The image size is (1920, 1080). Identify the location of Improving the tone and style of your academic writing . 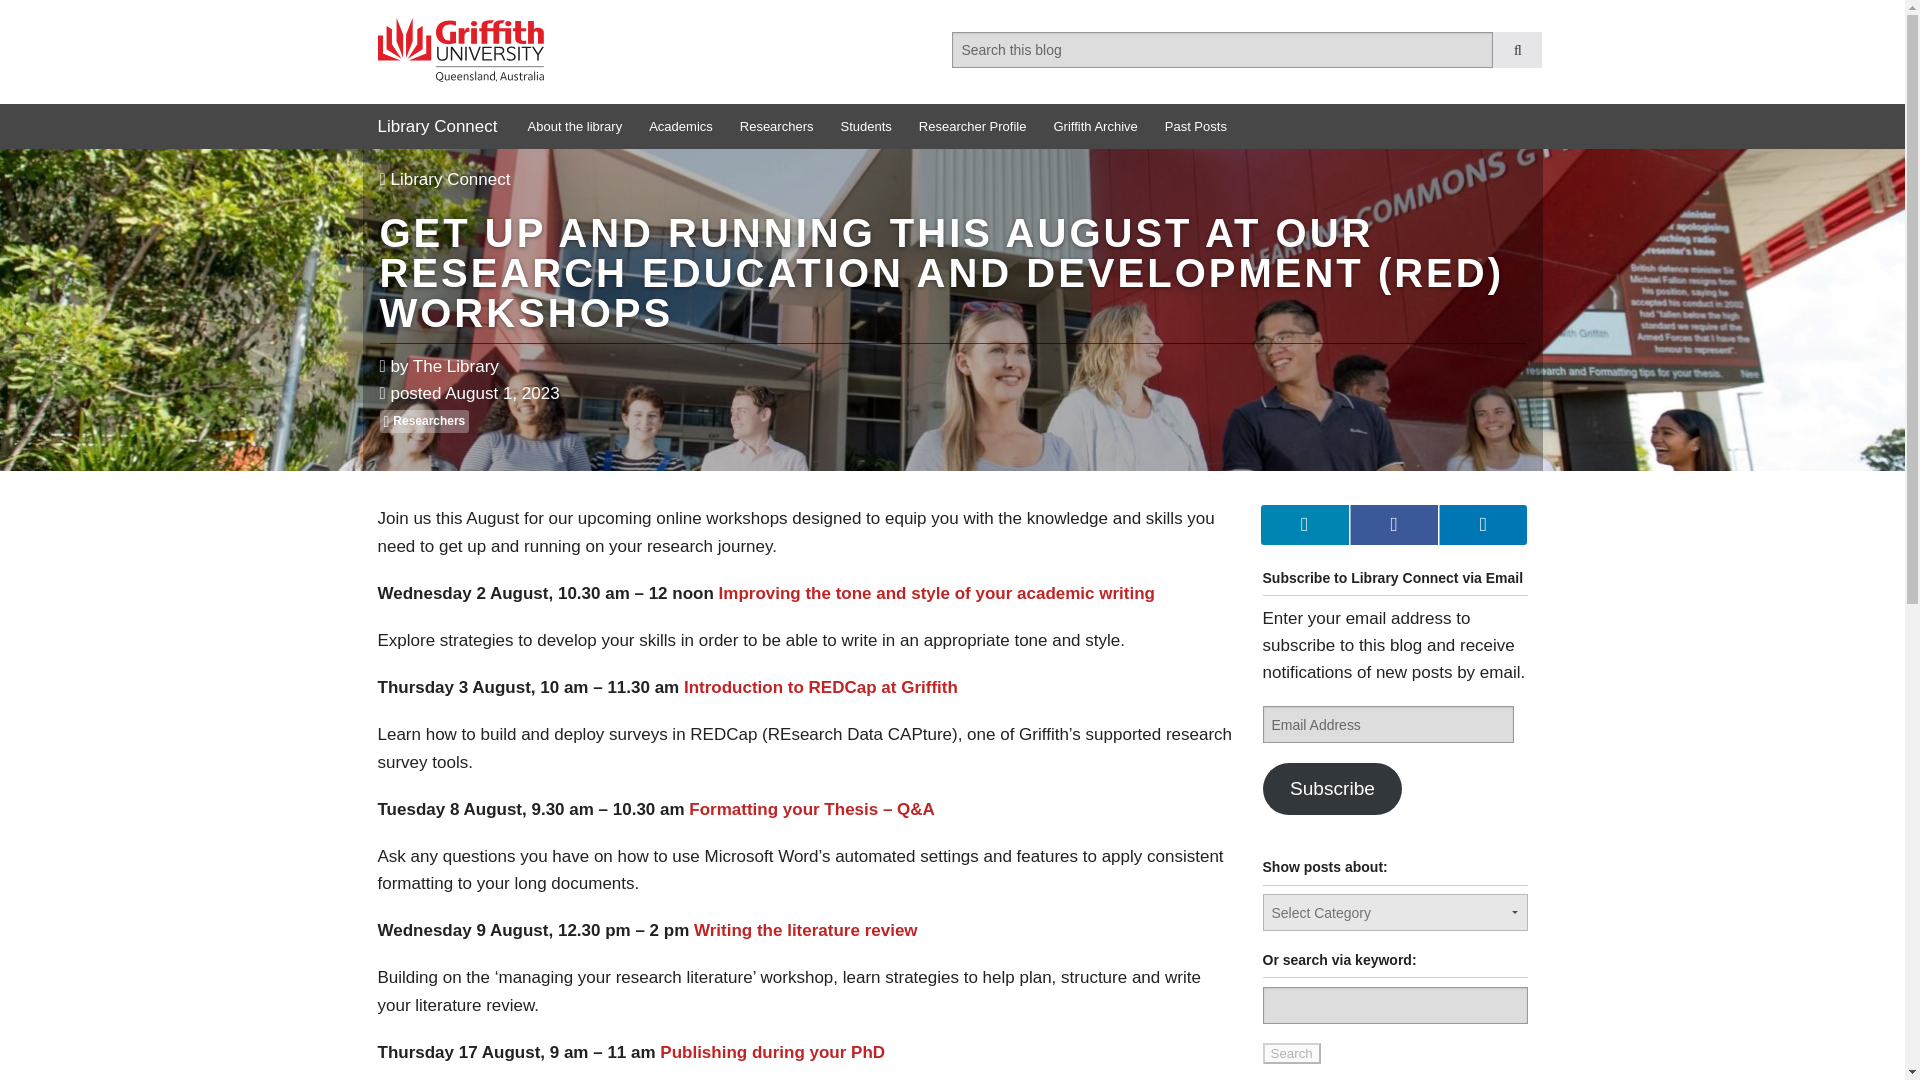
(938, 593).